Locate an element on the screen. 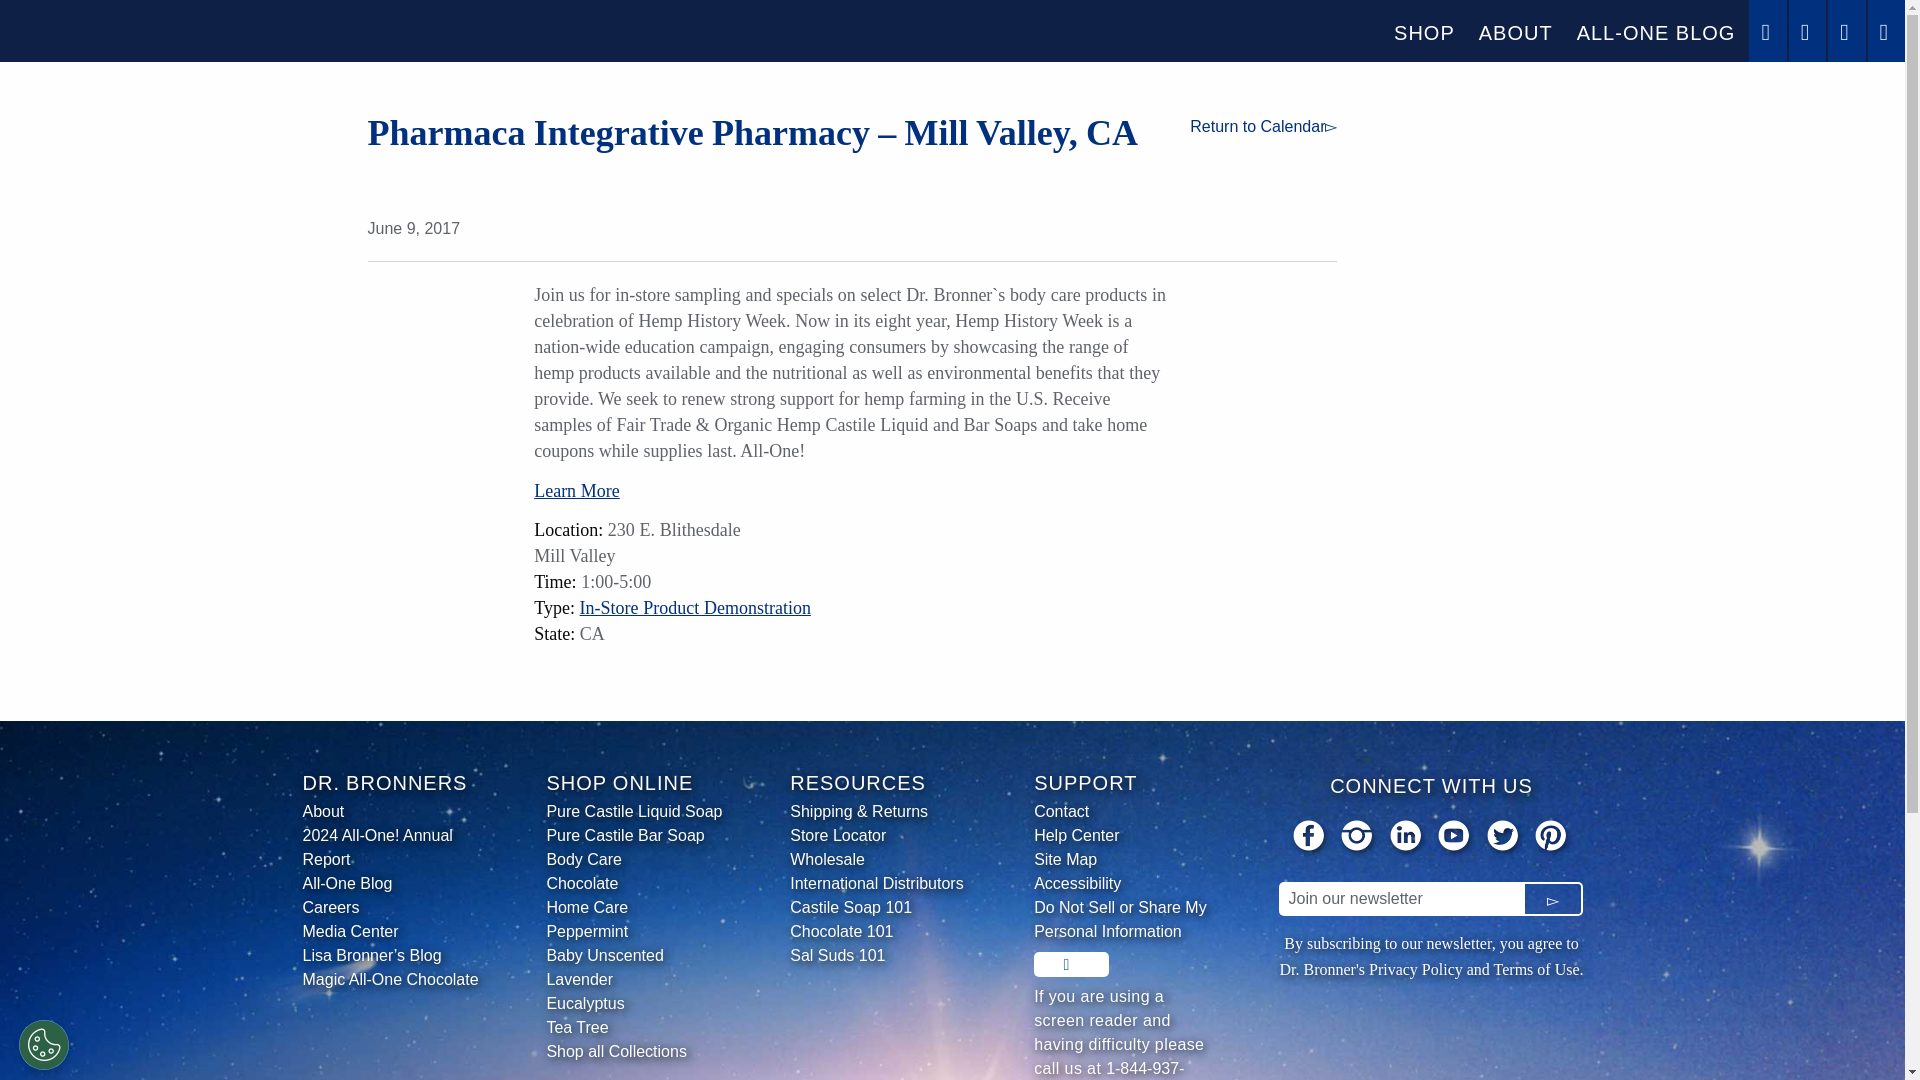 The width and height of the screenshot is (1920, 1080). Pure Castile Bar Soap is located at coordinates (636, 836).